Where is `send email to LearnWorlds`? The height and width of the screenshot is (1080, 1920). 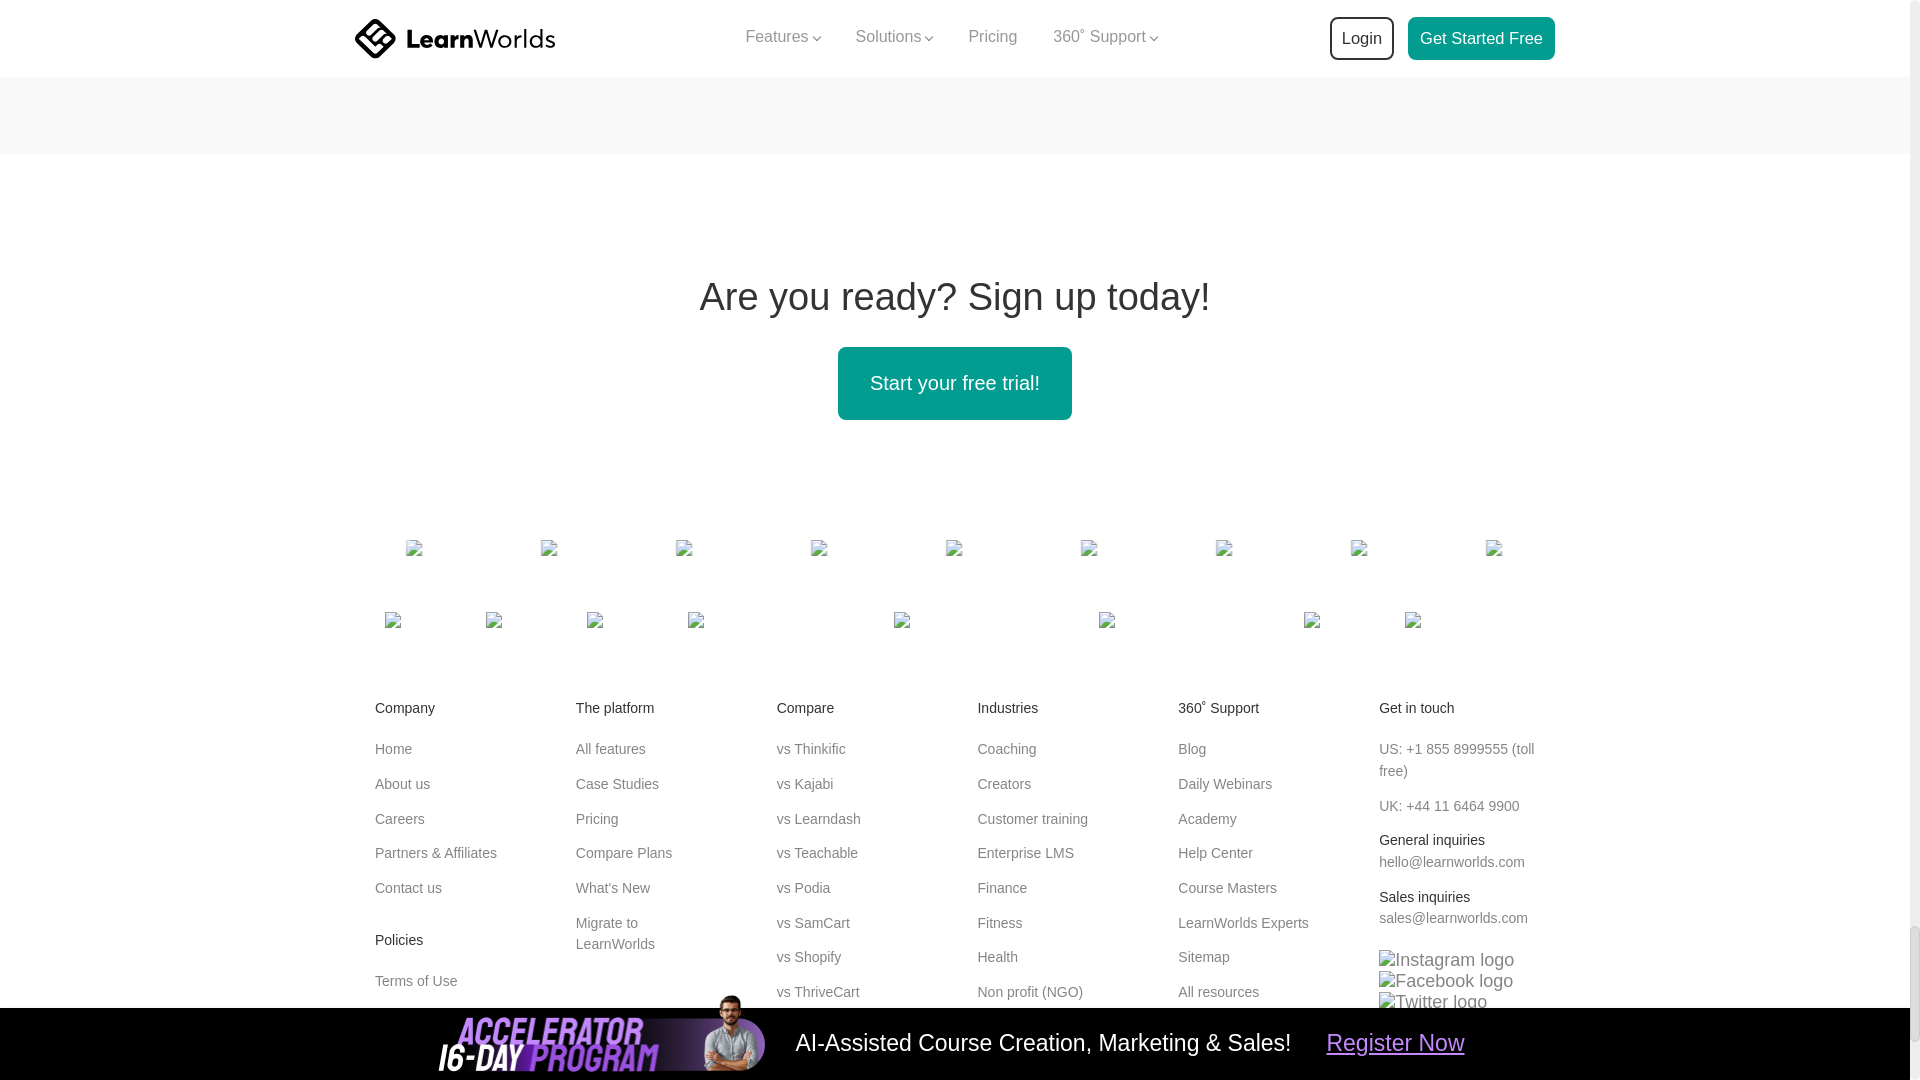 send email to LearnWorlds is located at coordinates (1451, 862).